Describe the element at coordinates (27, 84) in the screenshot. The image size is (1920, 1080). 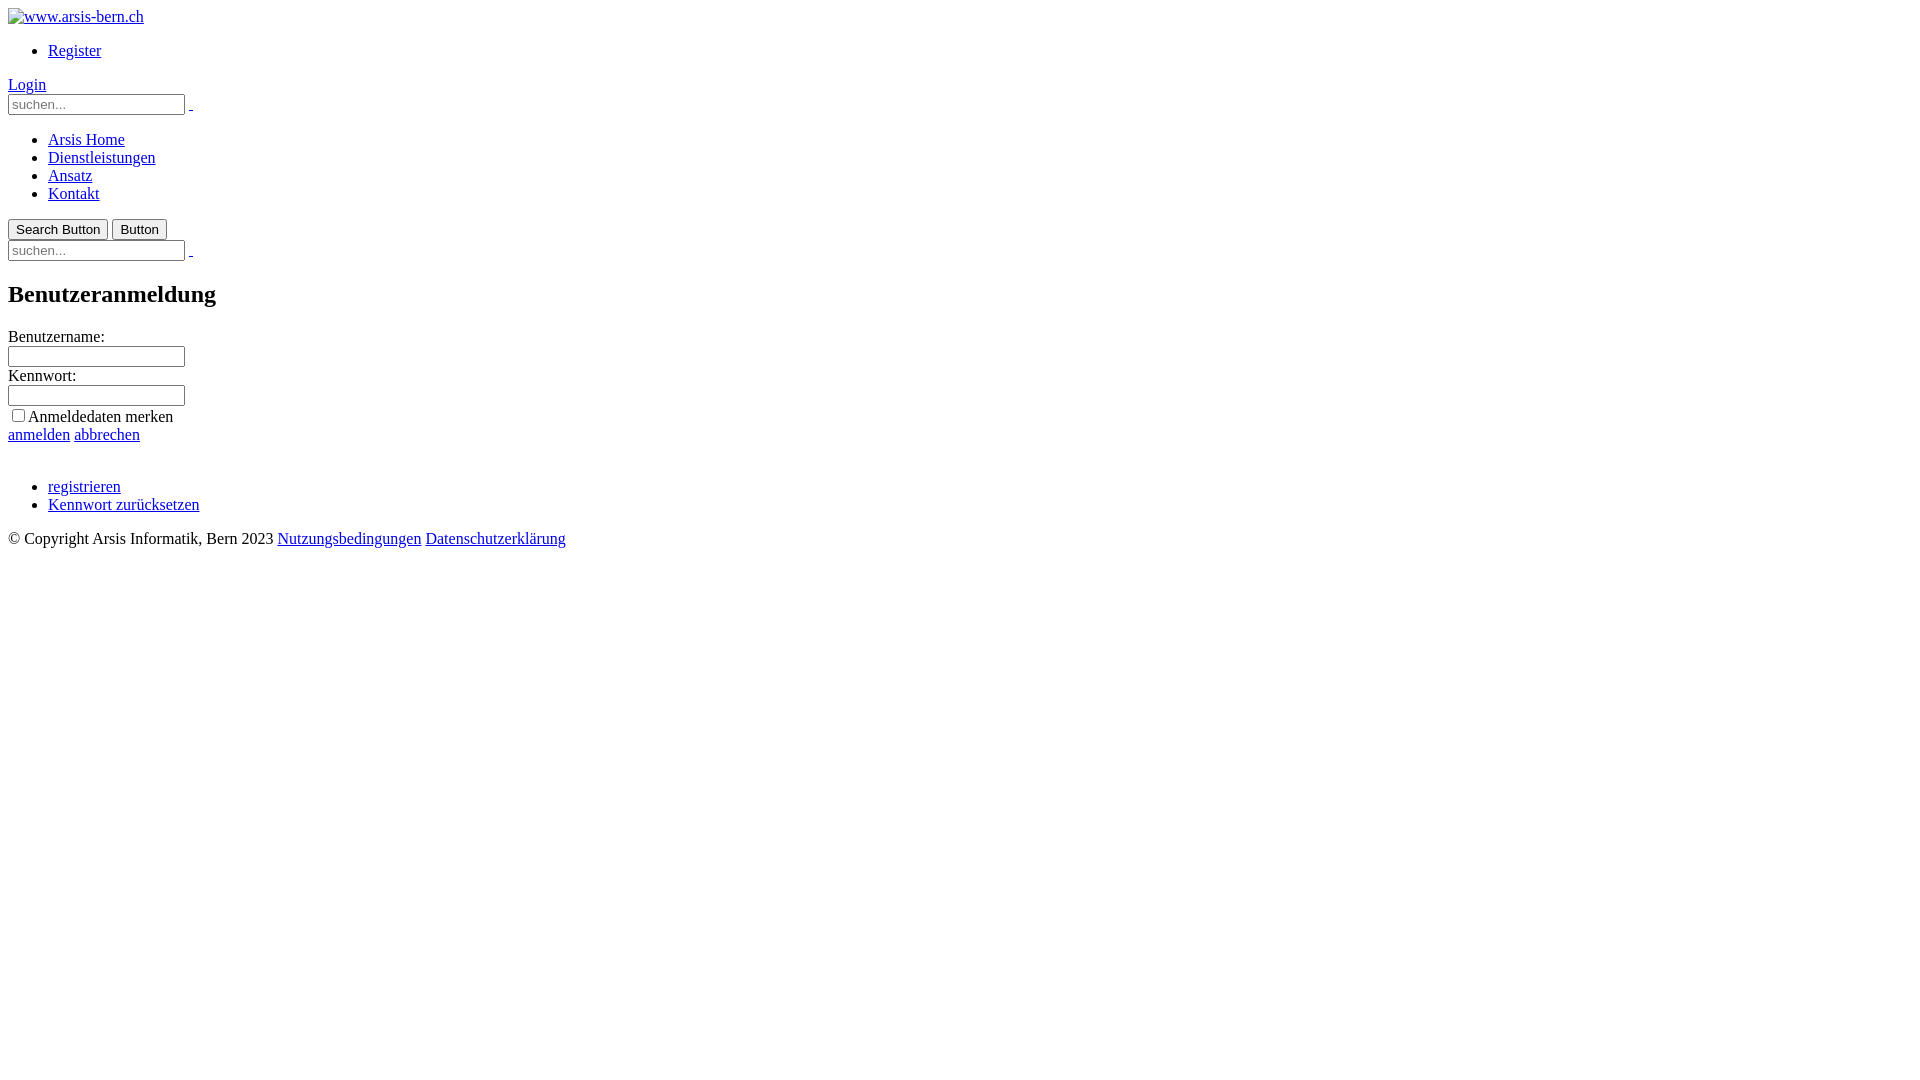
I see `Login` at that location.